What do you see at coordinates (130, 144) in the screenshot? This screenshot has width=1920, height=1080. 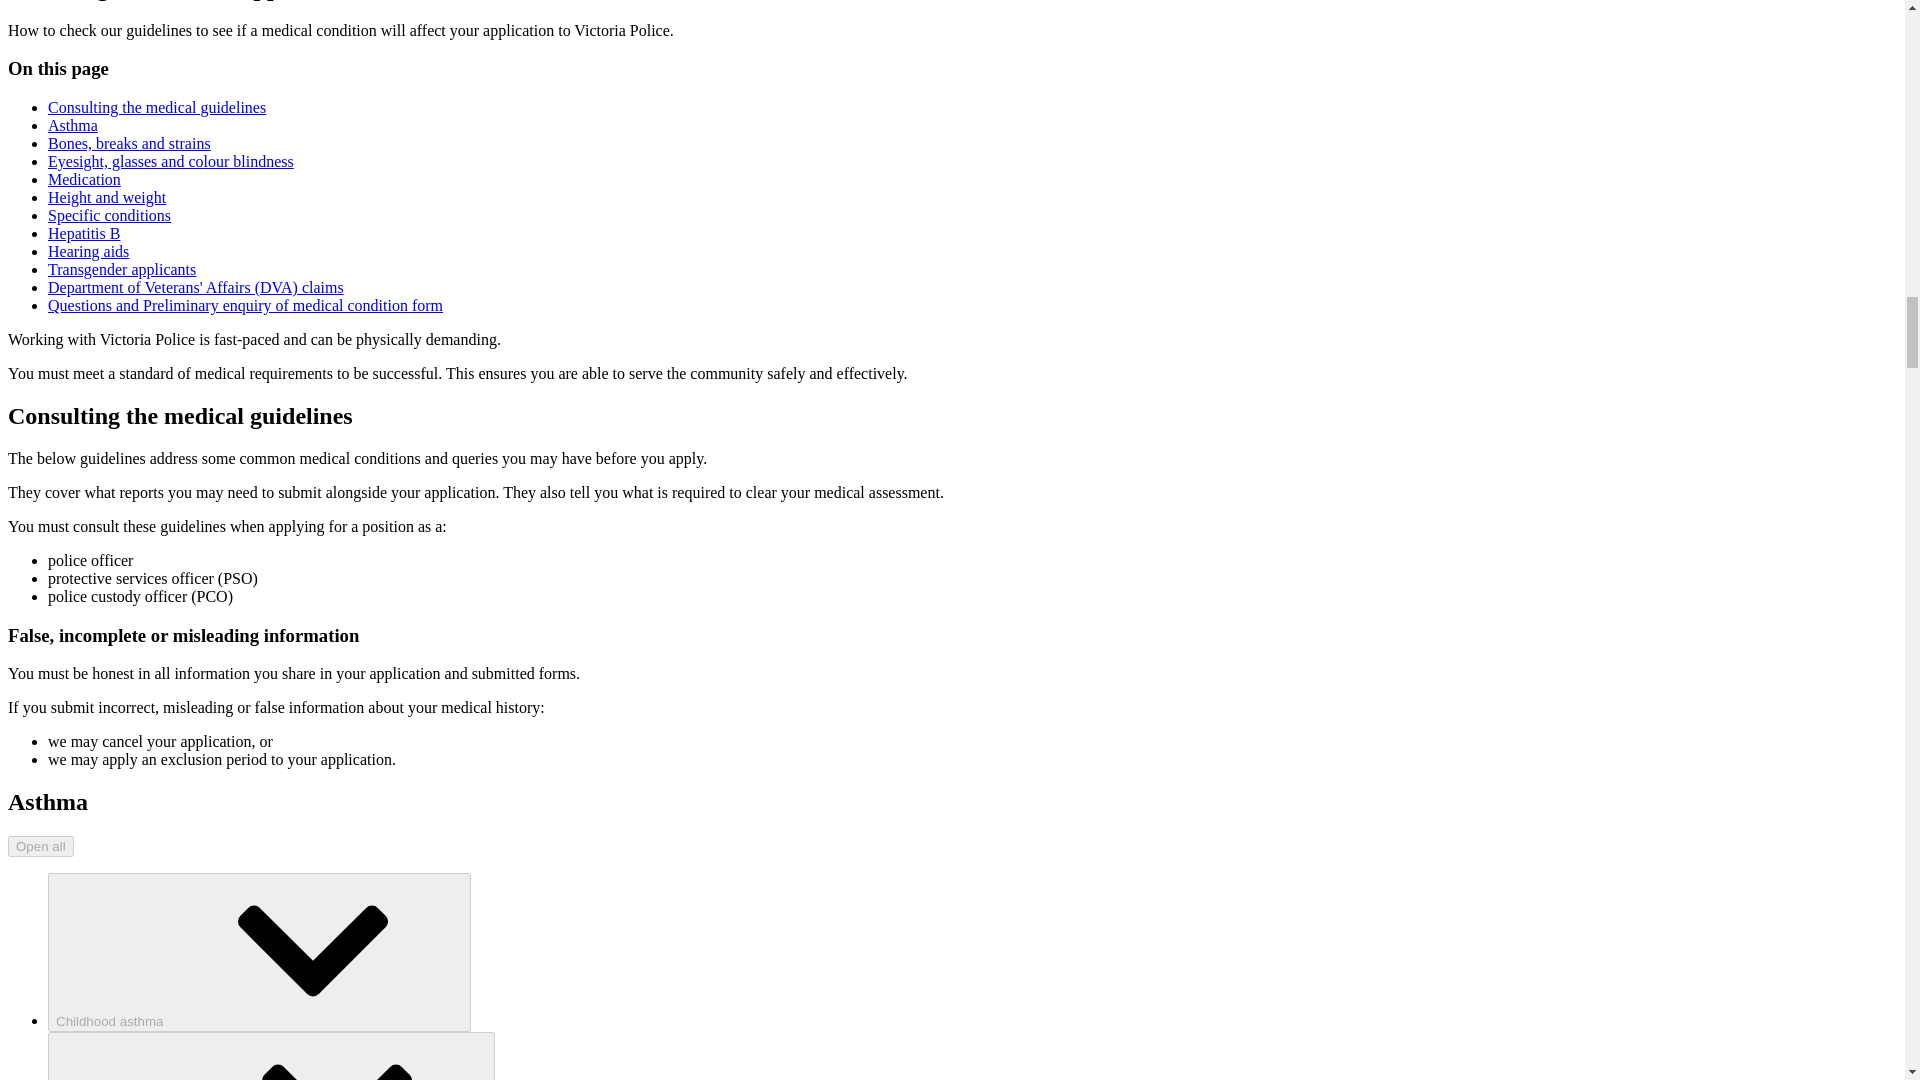 I see `Bones, breaks and strains` at bounding box center [130, 144].